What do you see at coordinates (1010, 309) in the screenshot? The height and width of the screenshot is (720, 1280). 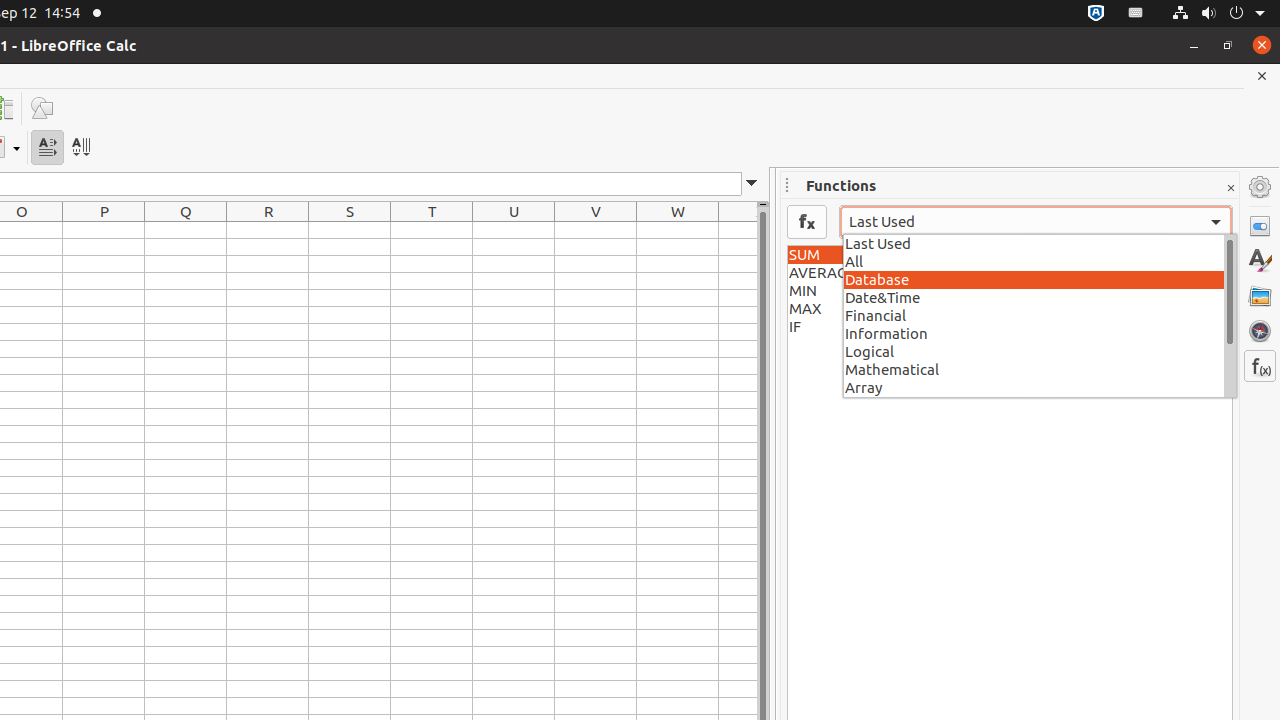 I see `MAX` at bounding box center [1010, 309].